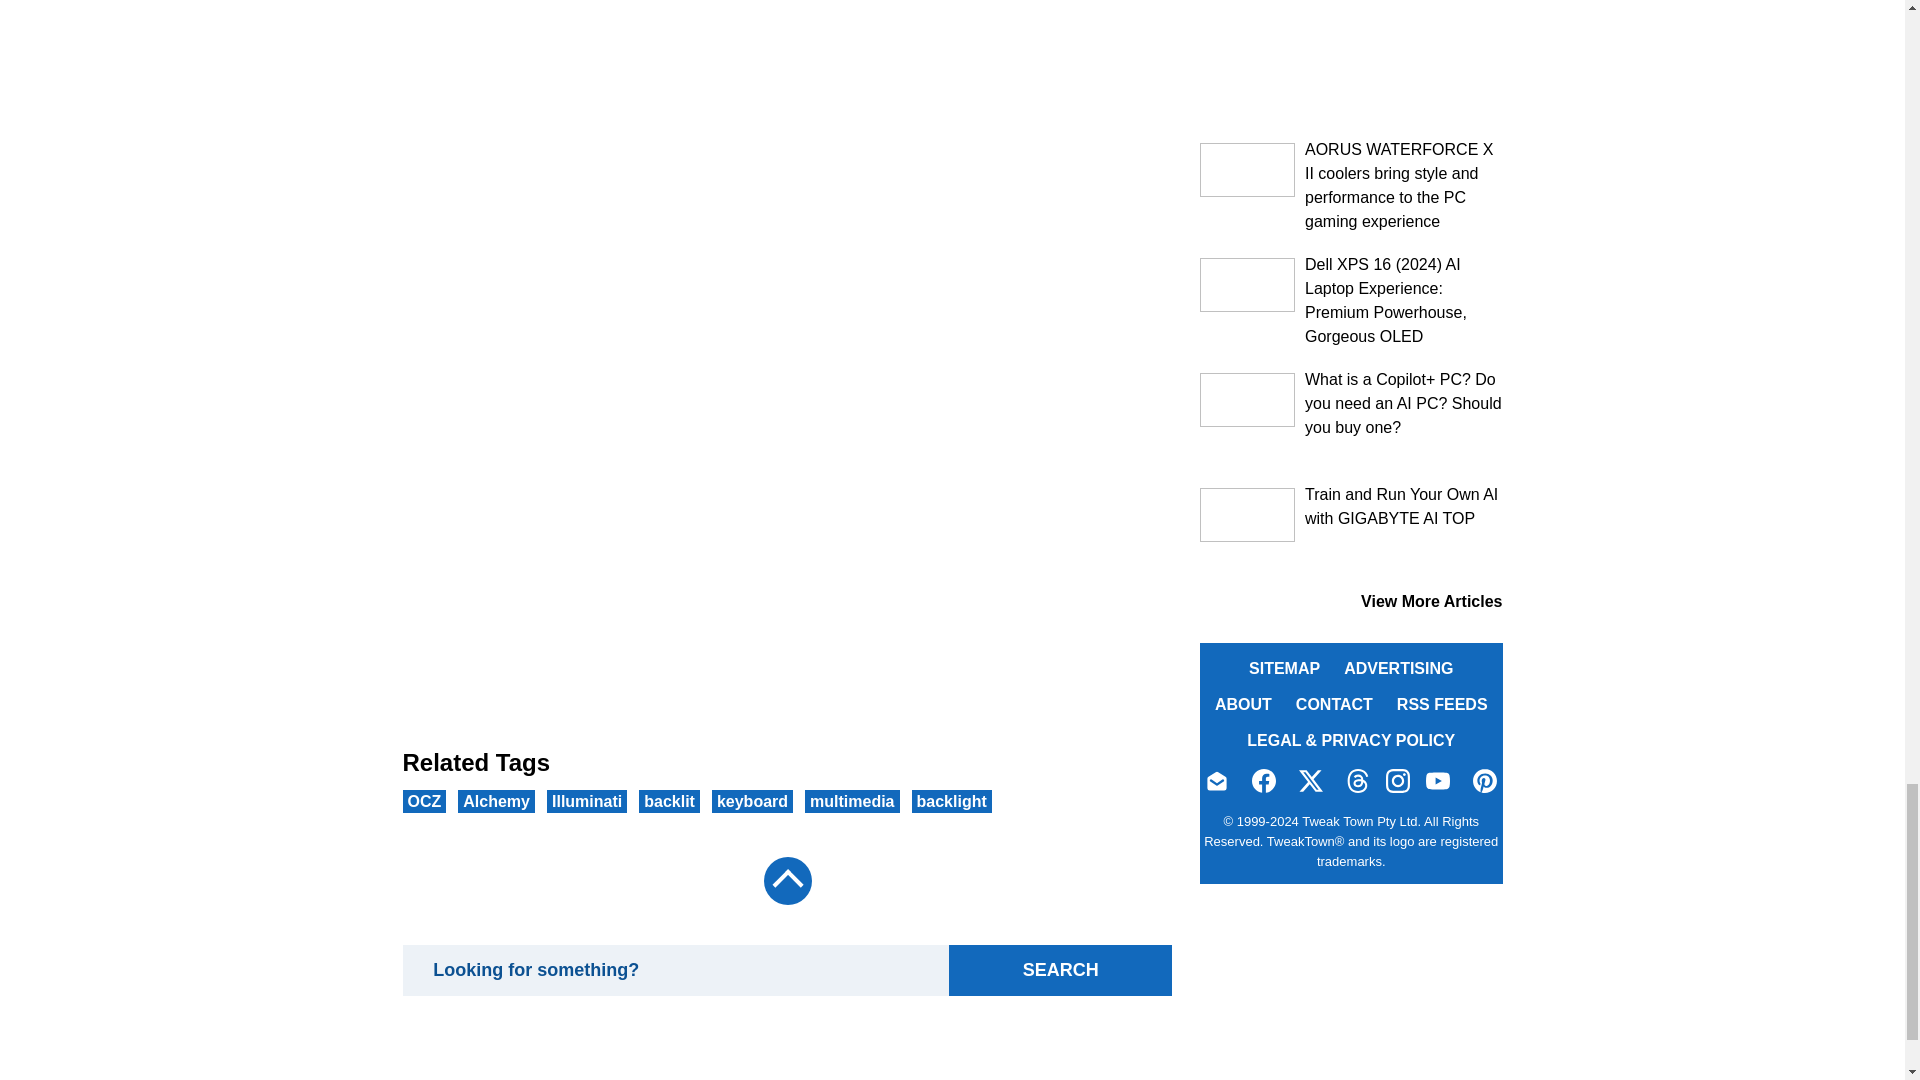 This screenshot has width=1920, height=1080. What do you see at coordinates (1060, 970) in the screenshot?
I see `Search!` at bounding box center [1060, 970].